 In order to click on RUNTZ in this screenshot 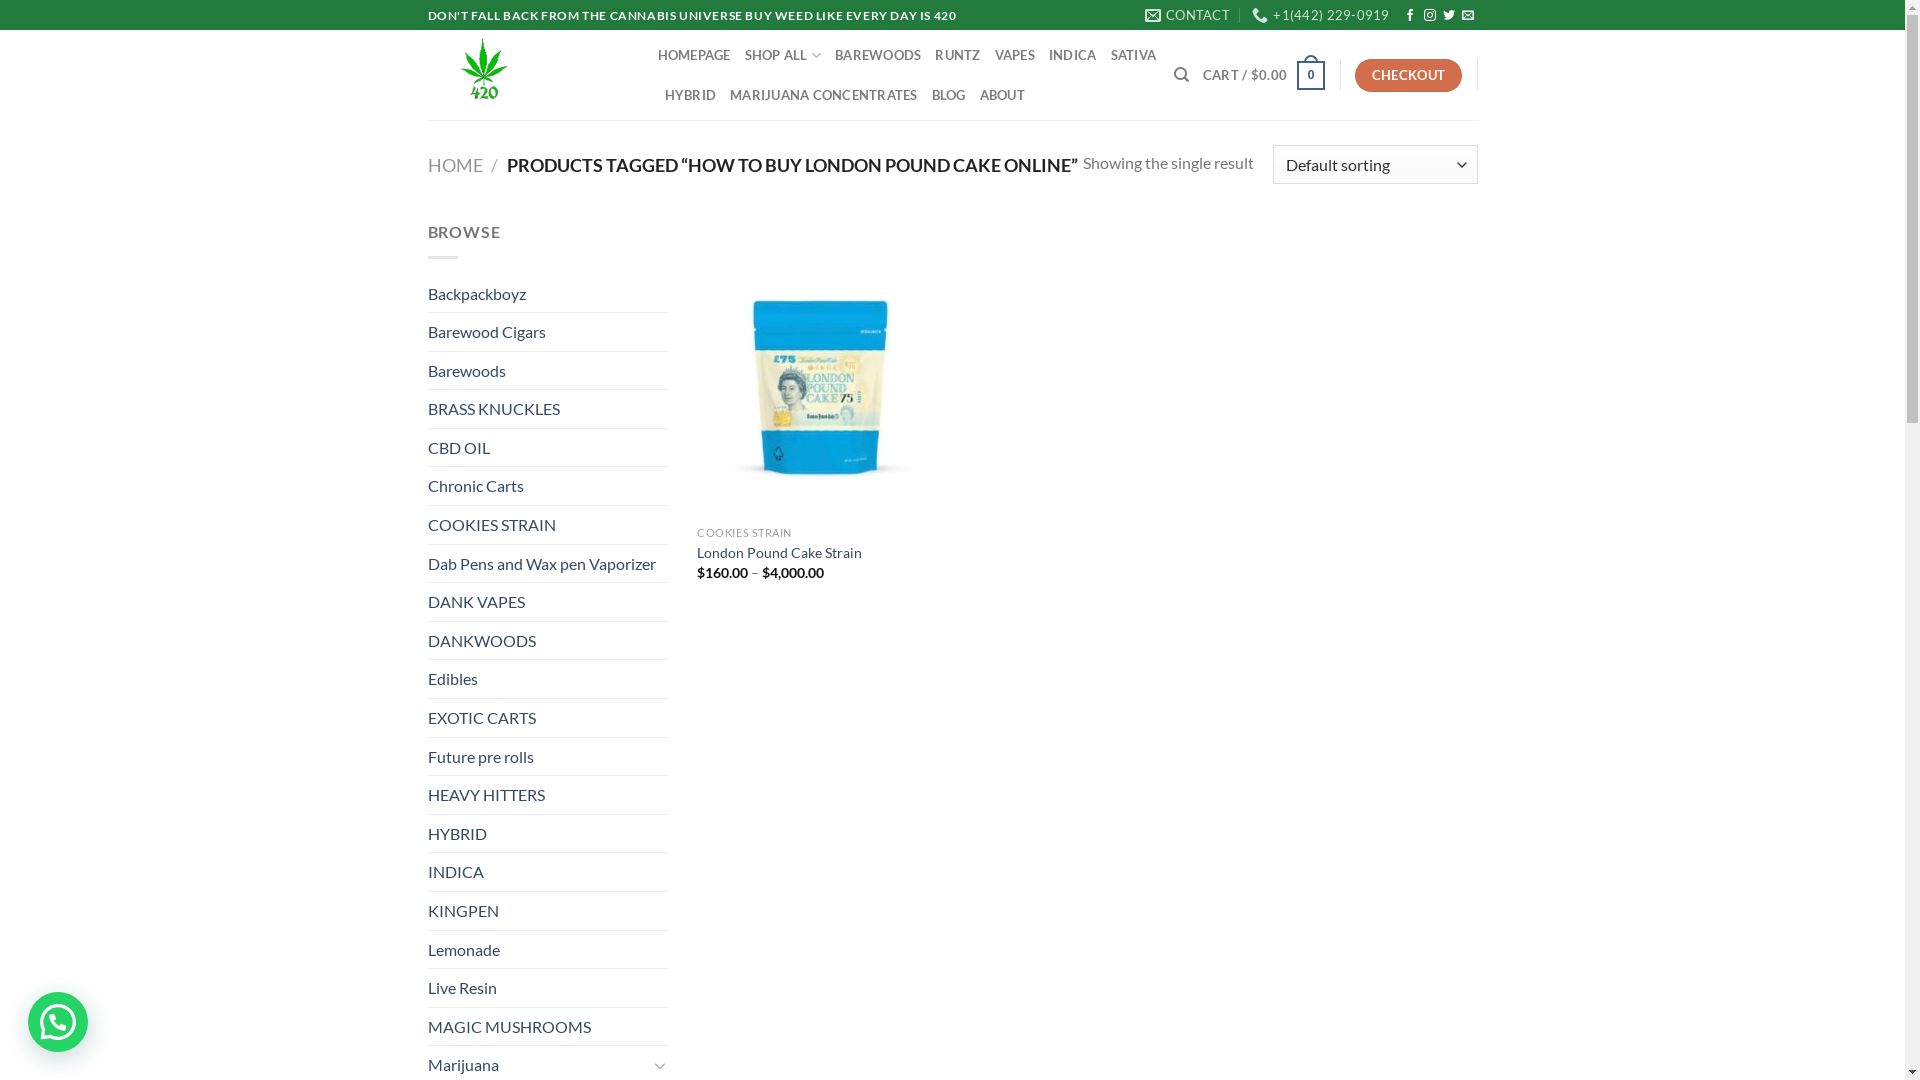, I will do `click(957, 55)`.